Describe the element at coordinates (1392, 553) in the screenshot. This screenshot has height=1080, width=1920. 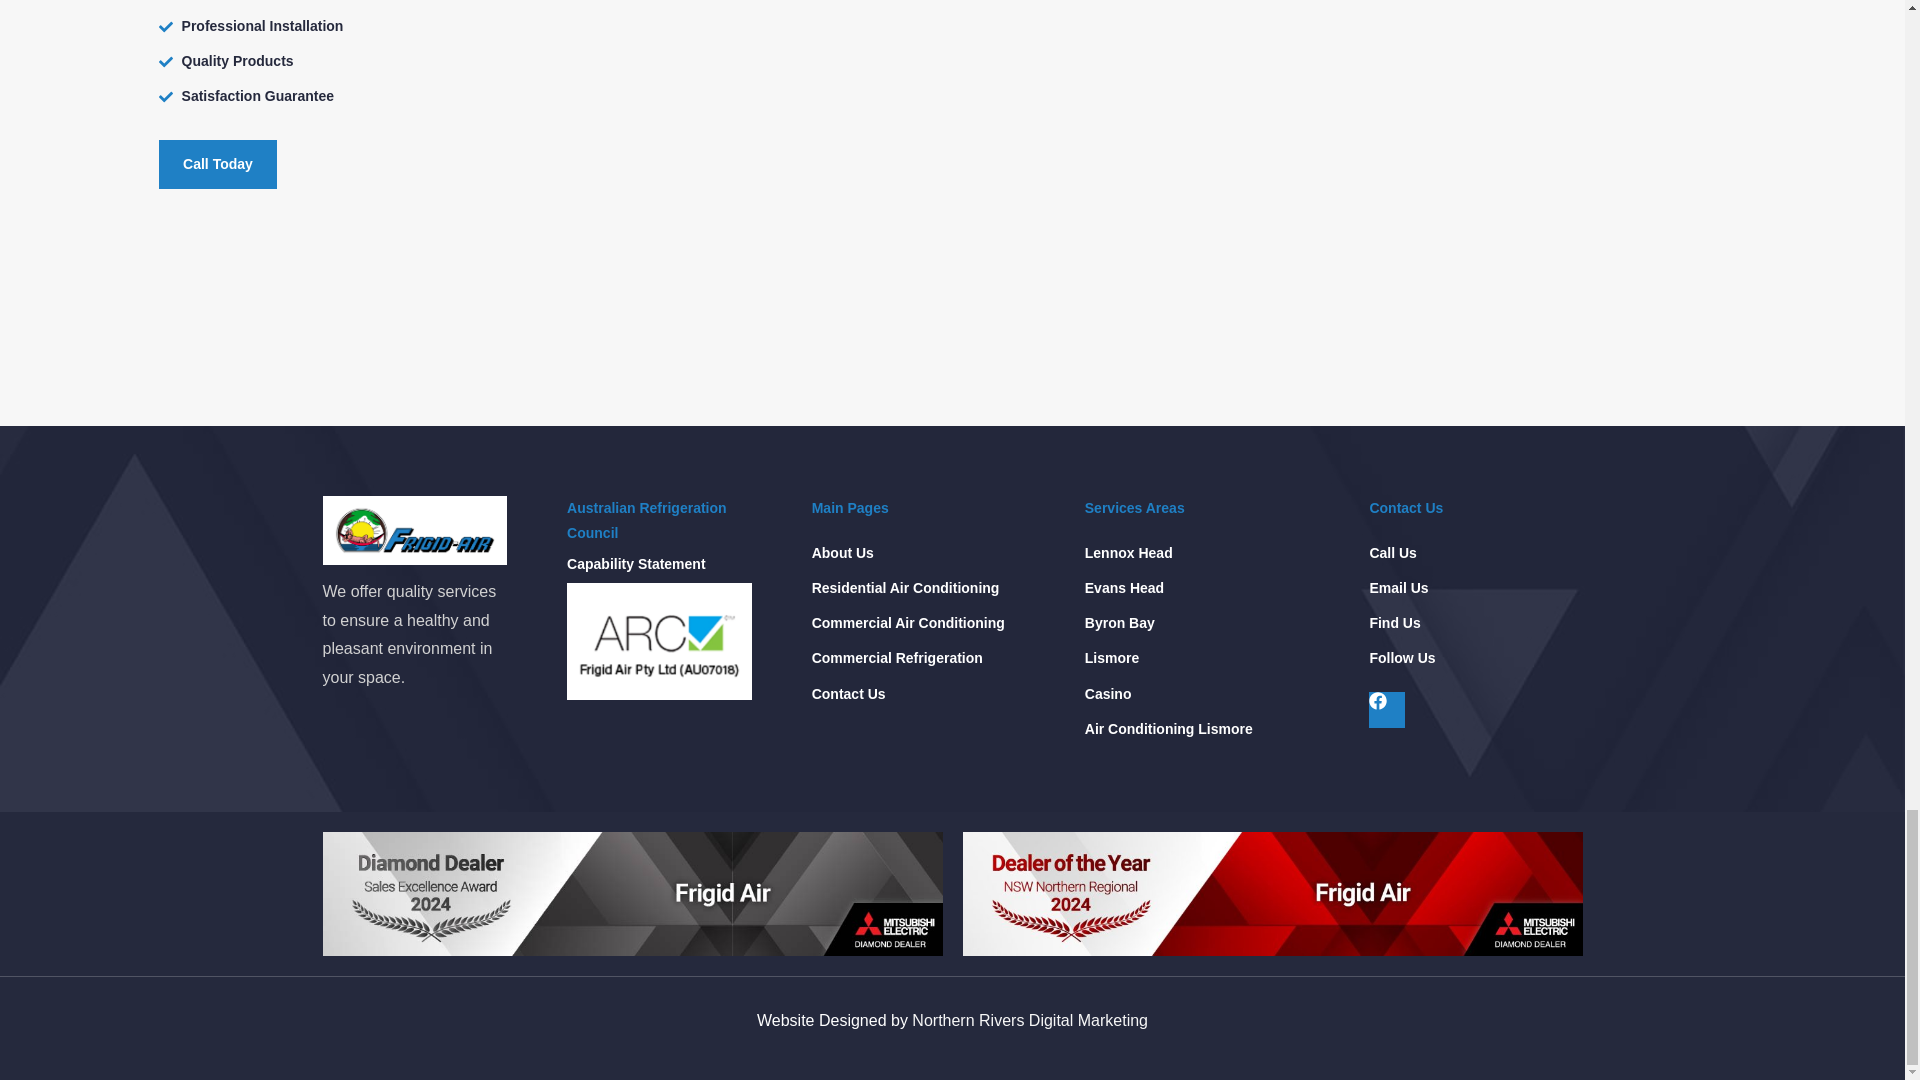
I see `Call Us` at that location.